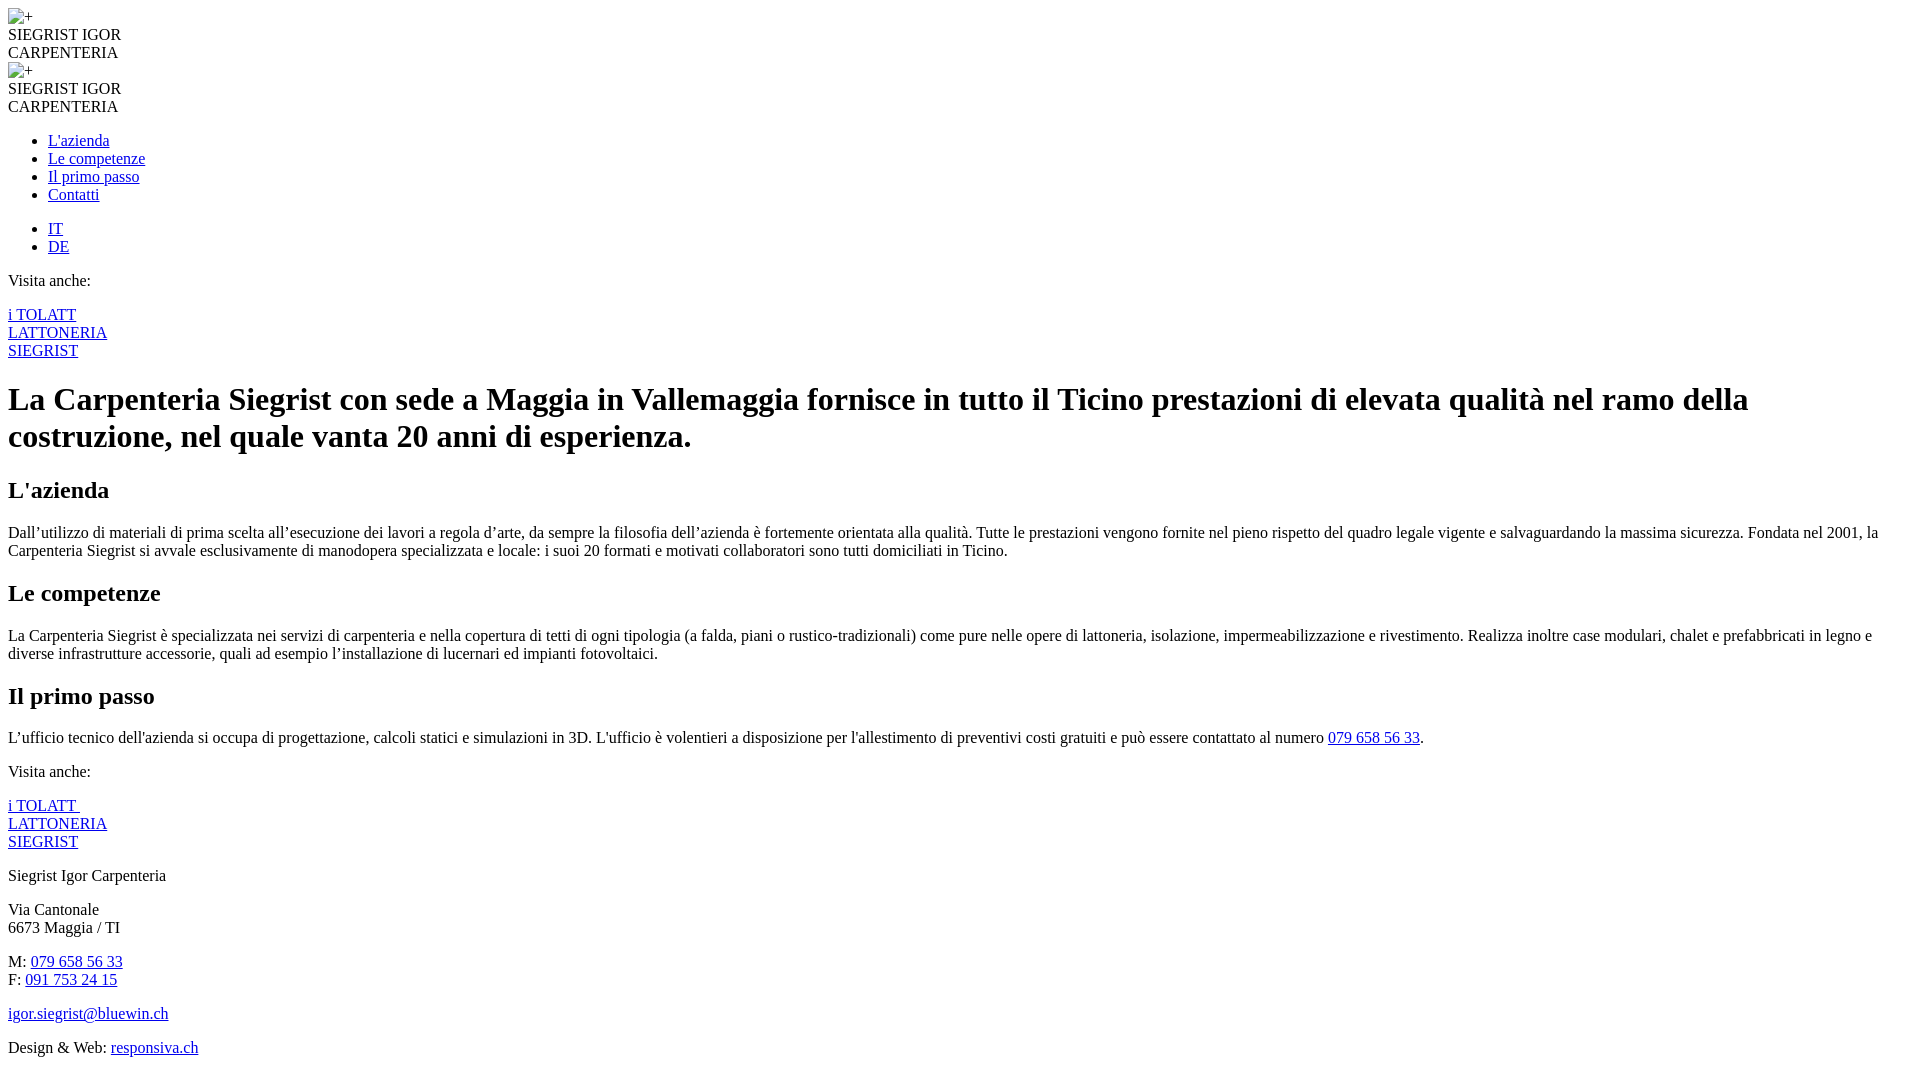 Image resolution: width=1920 pixels, height=1080 pixels. What do you see at coordinates (960, 333) in the screenshot?
I see `i TOLATT
LATTONERIA
SIEGRIST` at bounding box center [960, 333].